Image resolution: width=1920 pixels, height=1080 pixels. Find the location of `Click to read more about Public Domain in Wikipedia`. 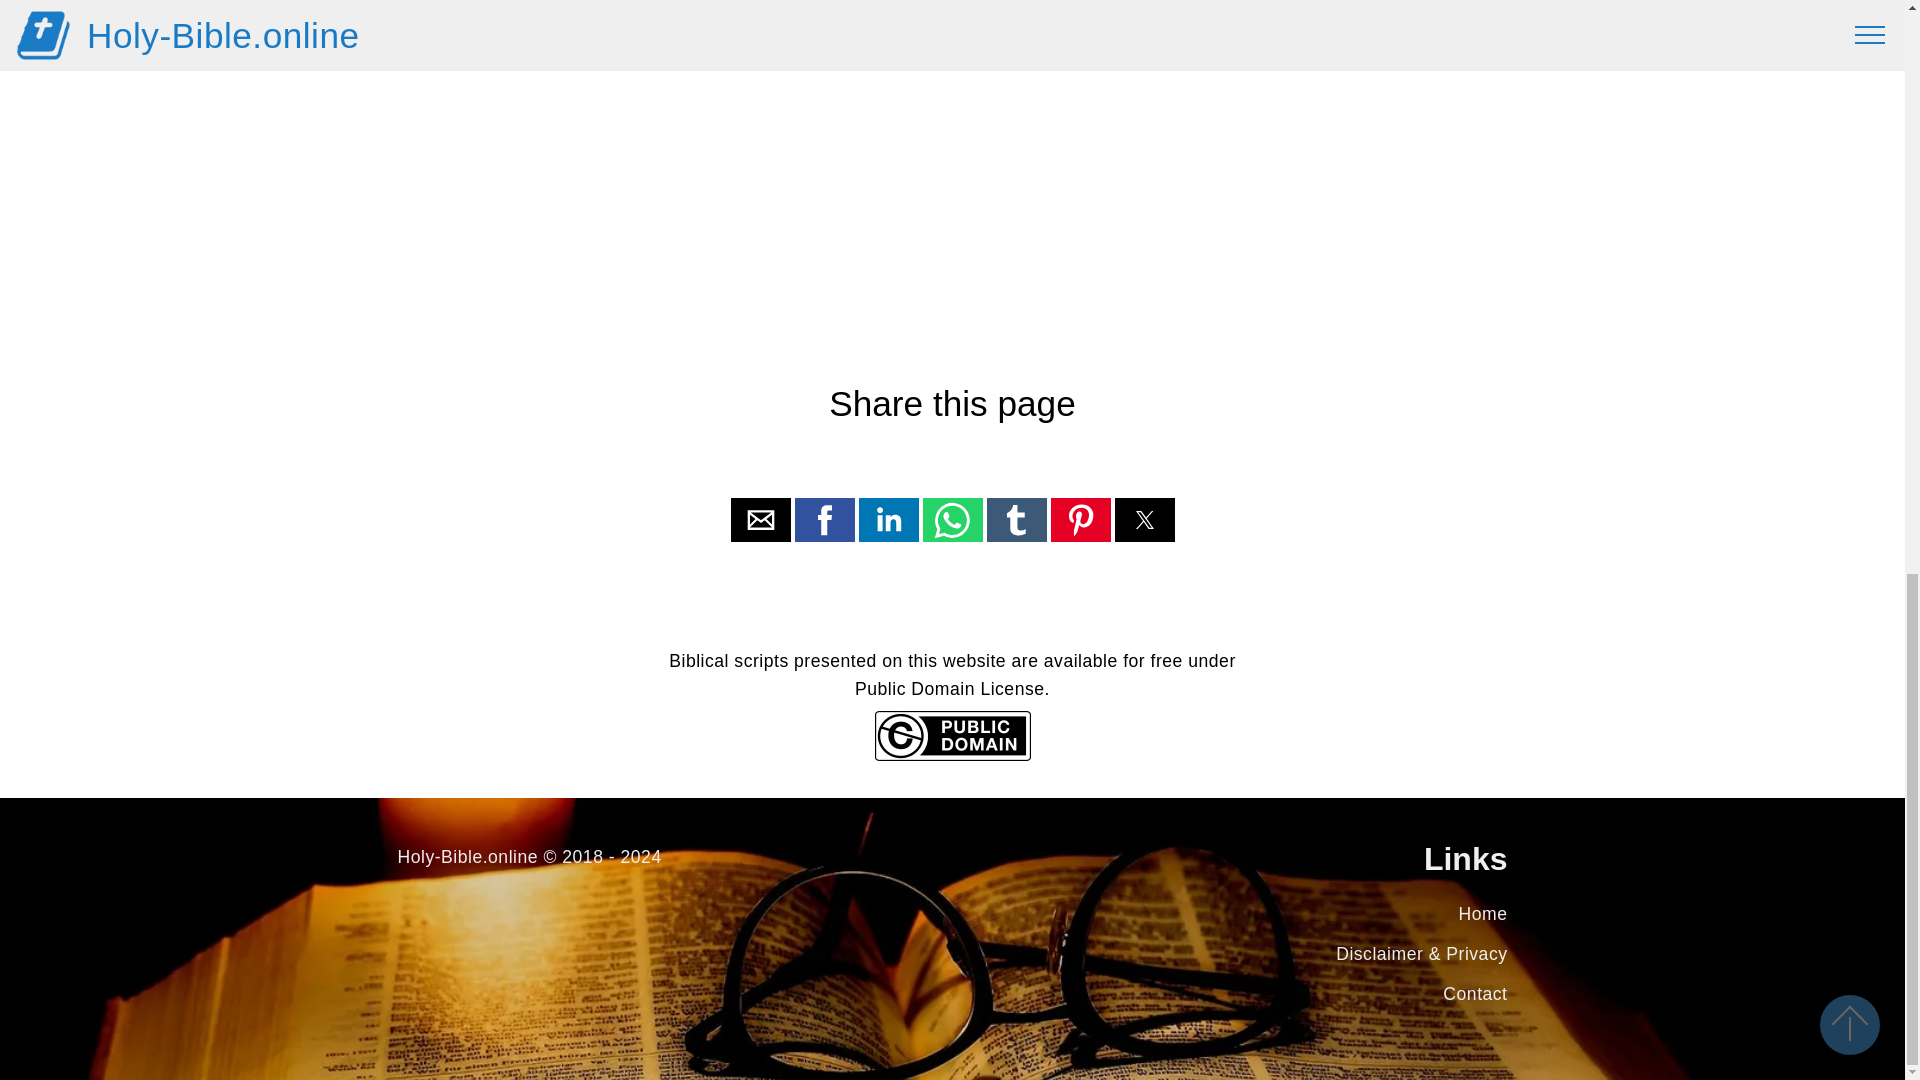

Click to read more about Public Domain in Wikipedia is located at coordinates (951, 755).